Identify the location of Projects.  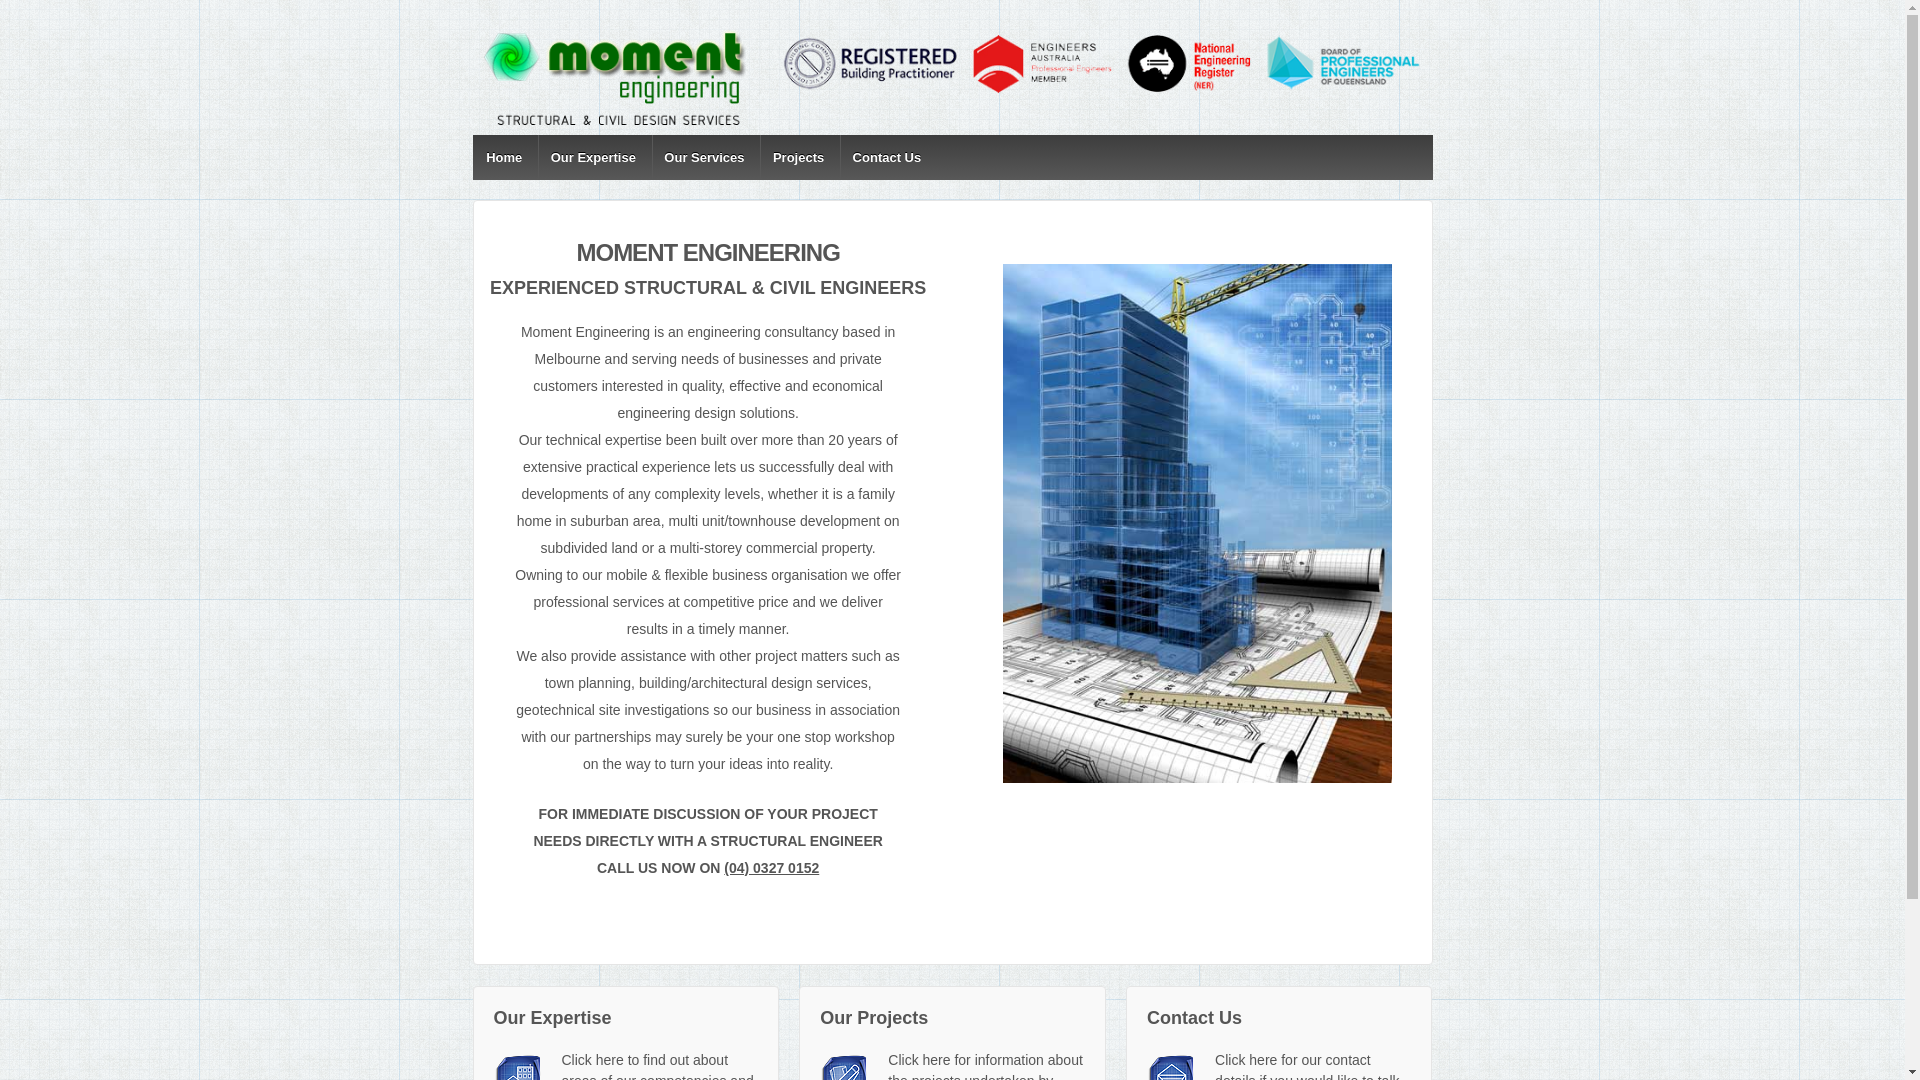
(798, 158).